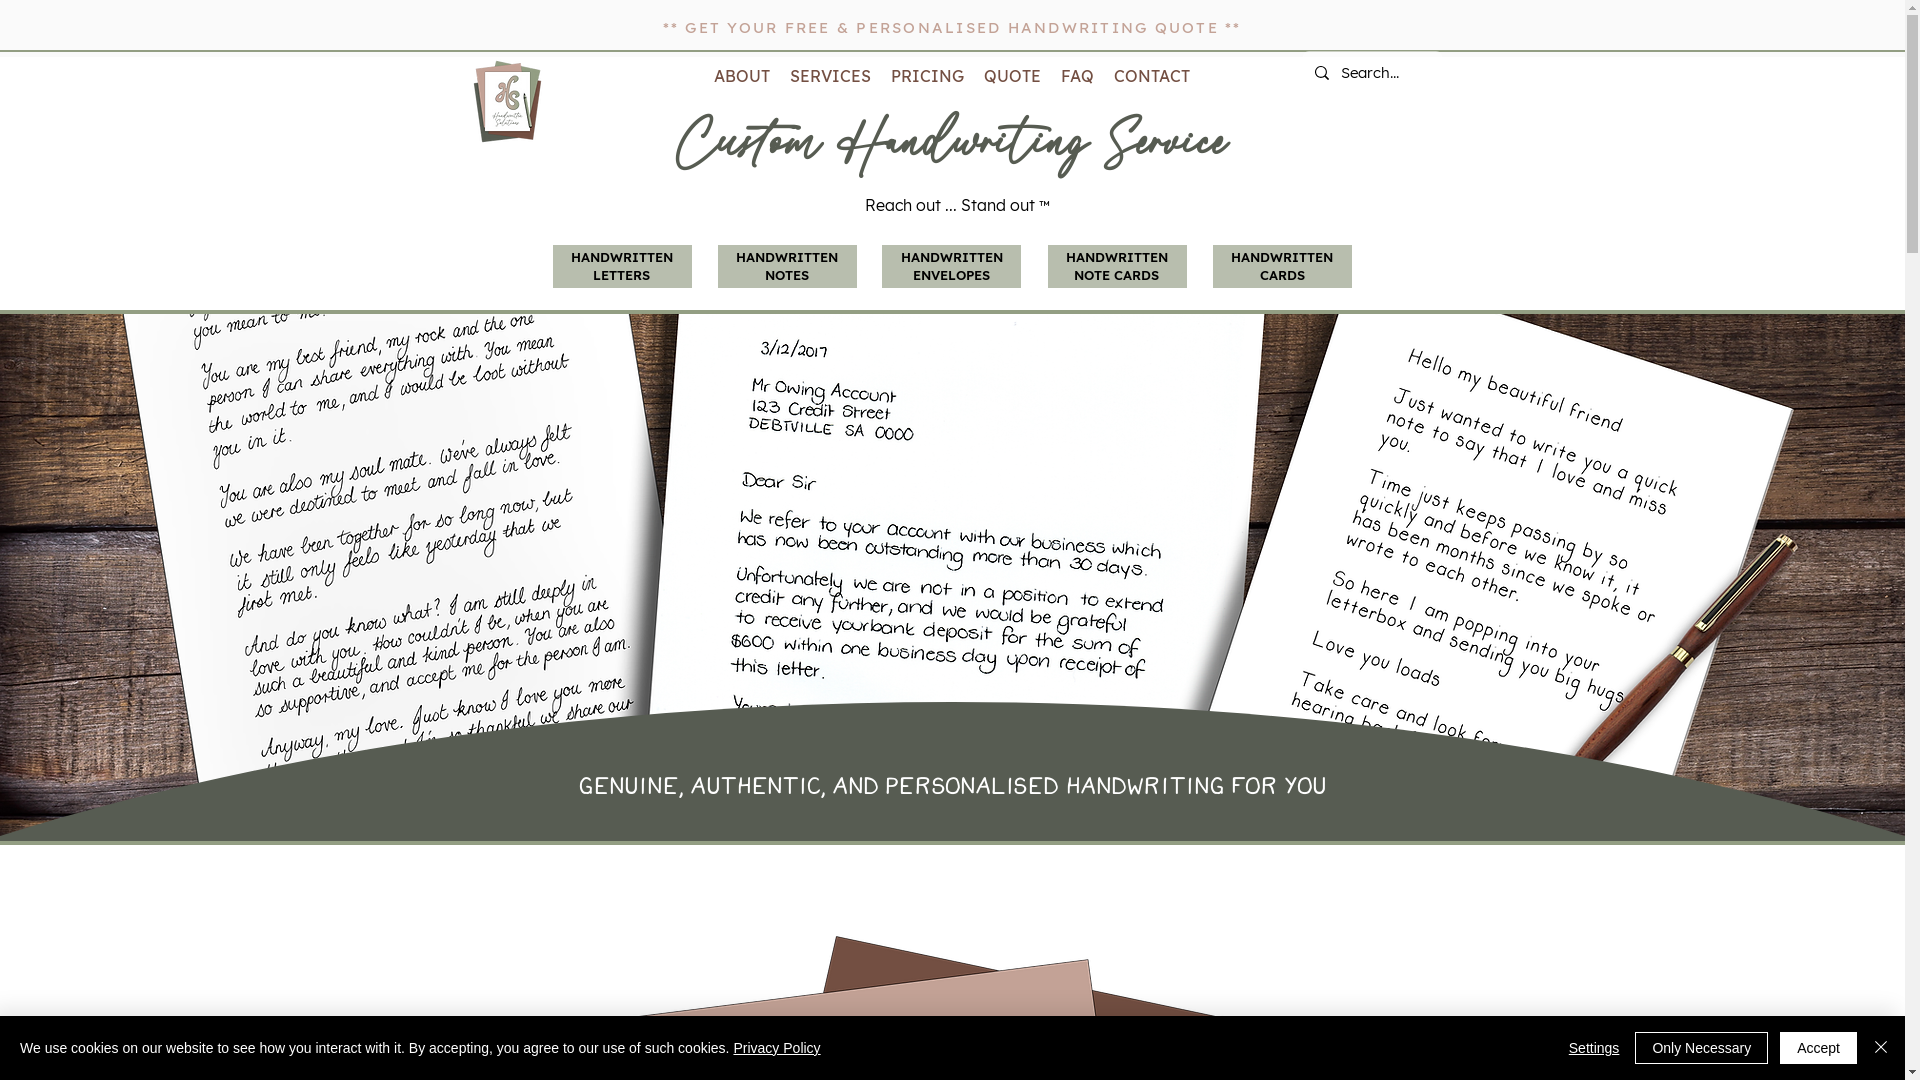  I want to click on Accept, so click(1818, 1048).